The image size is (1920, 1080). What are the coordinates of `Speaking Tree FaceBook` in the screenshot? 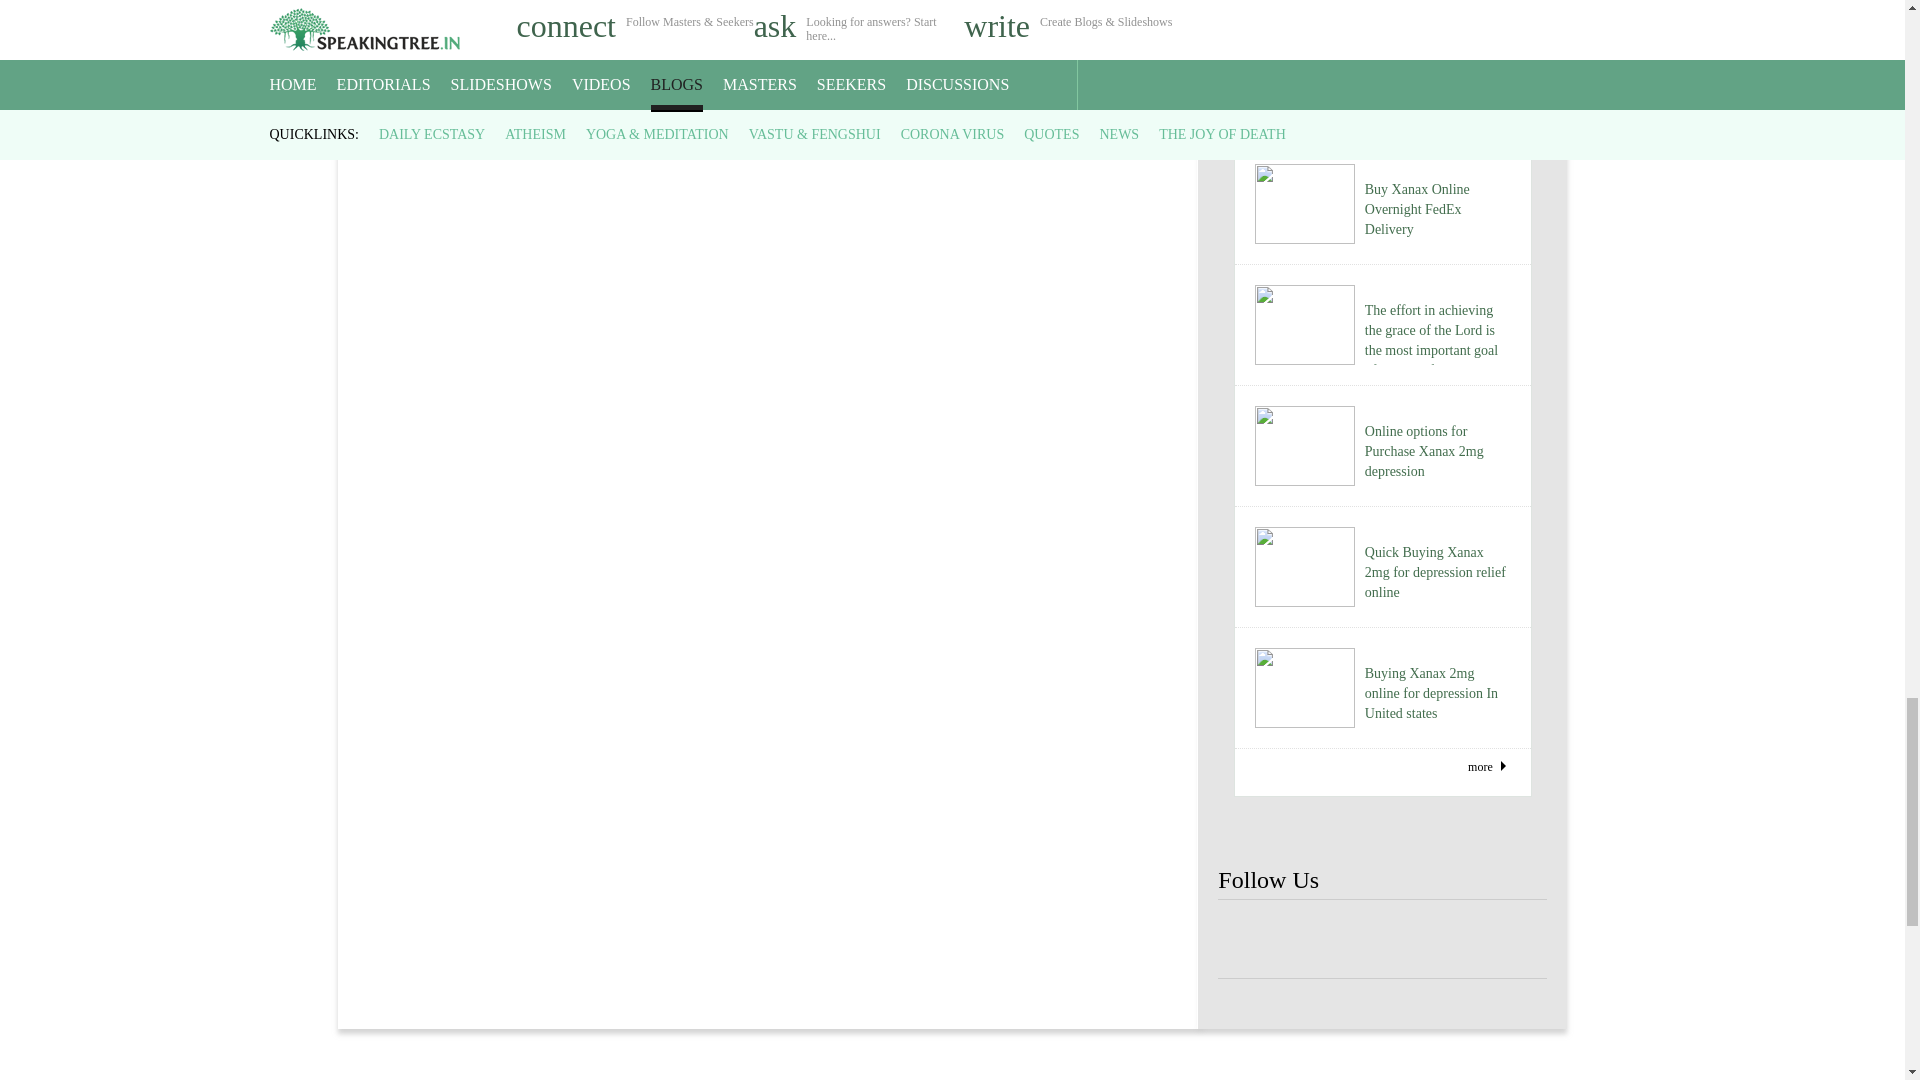 It's located at (1250, 940).